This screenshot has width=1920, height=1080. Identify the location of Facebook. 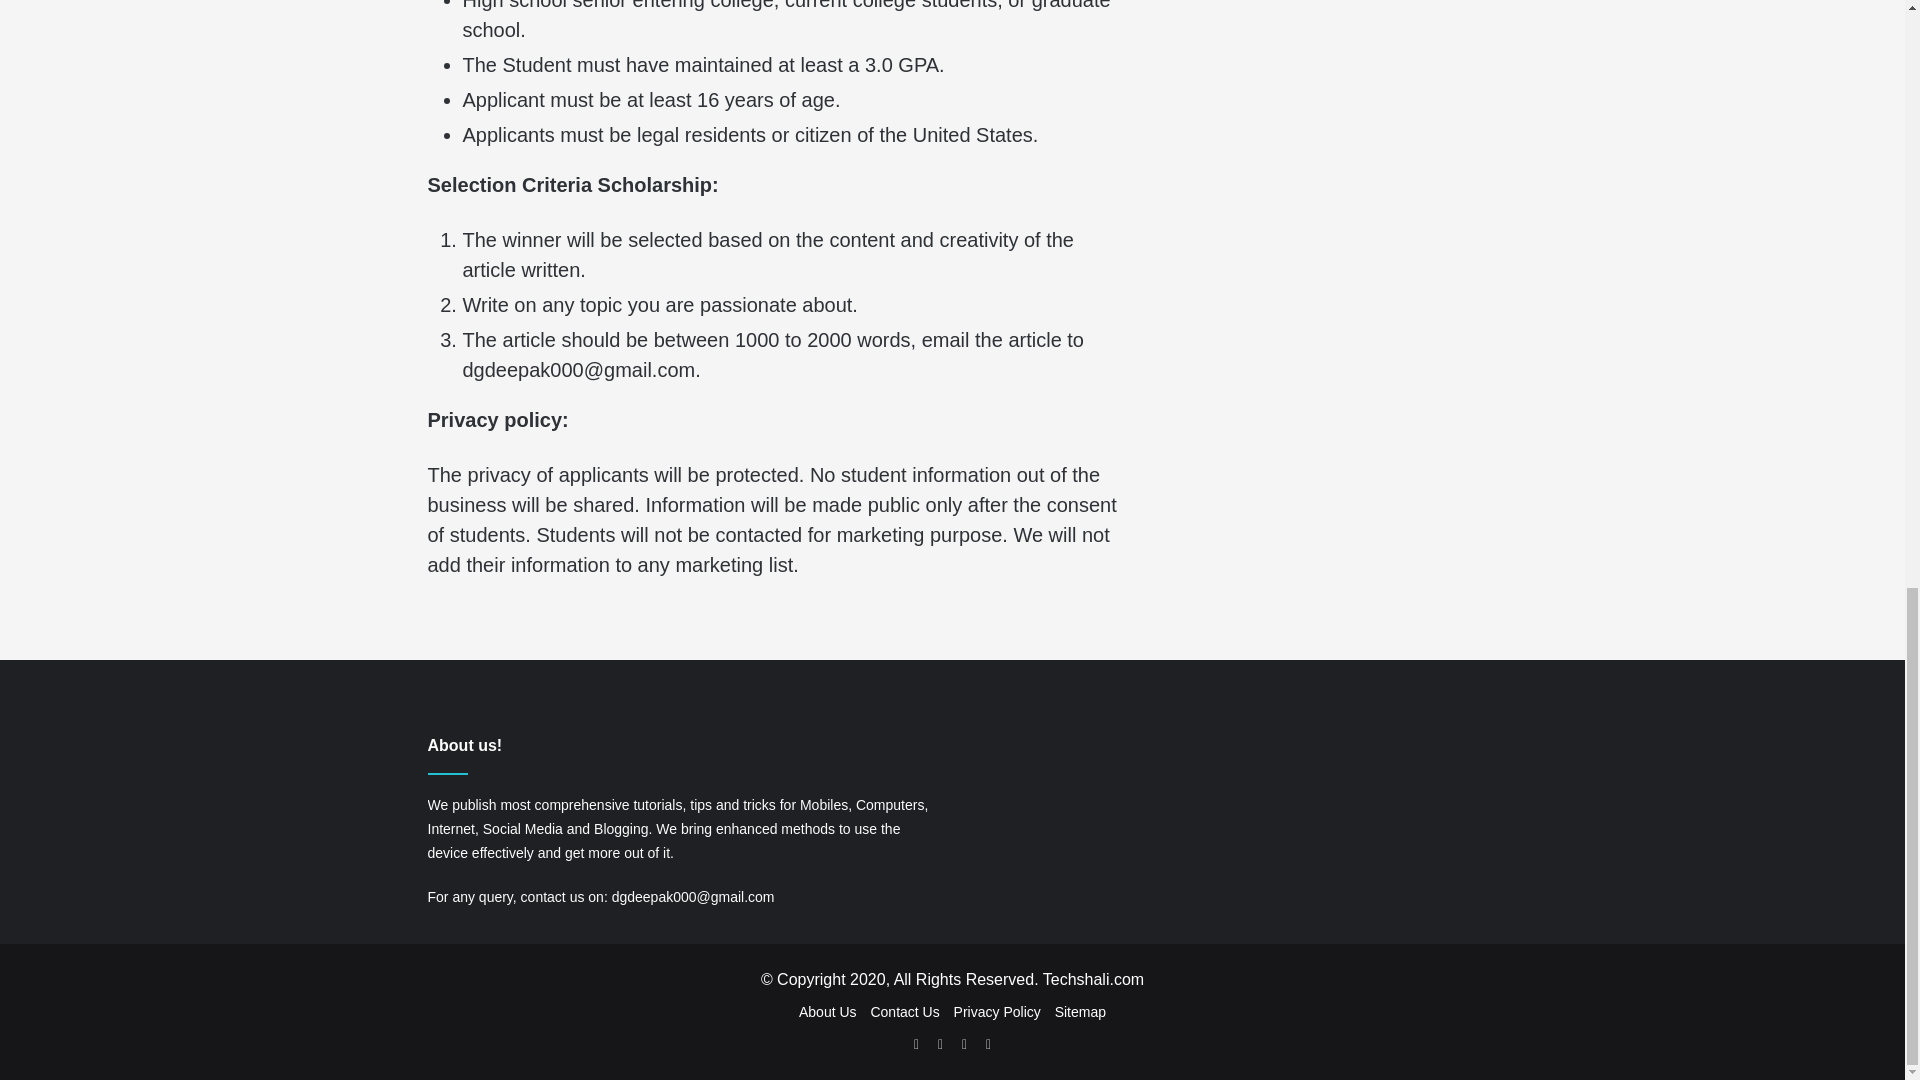
(940, 1044).